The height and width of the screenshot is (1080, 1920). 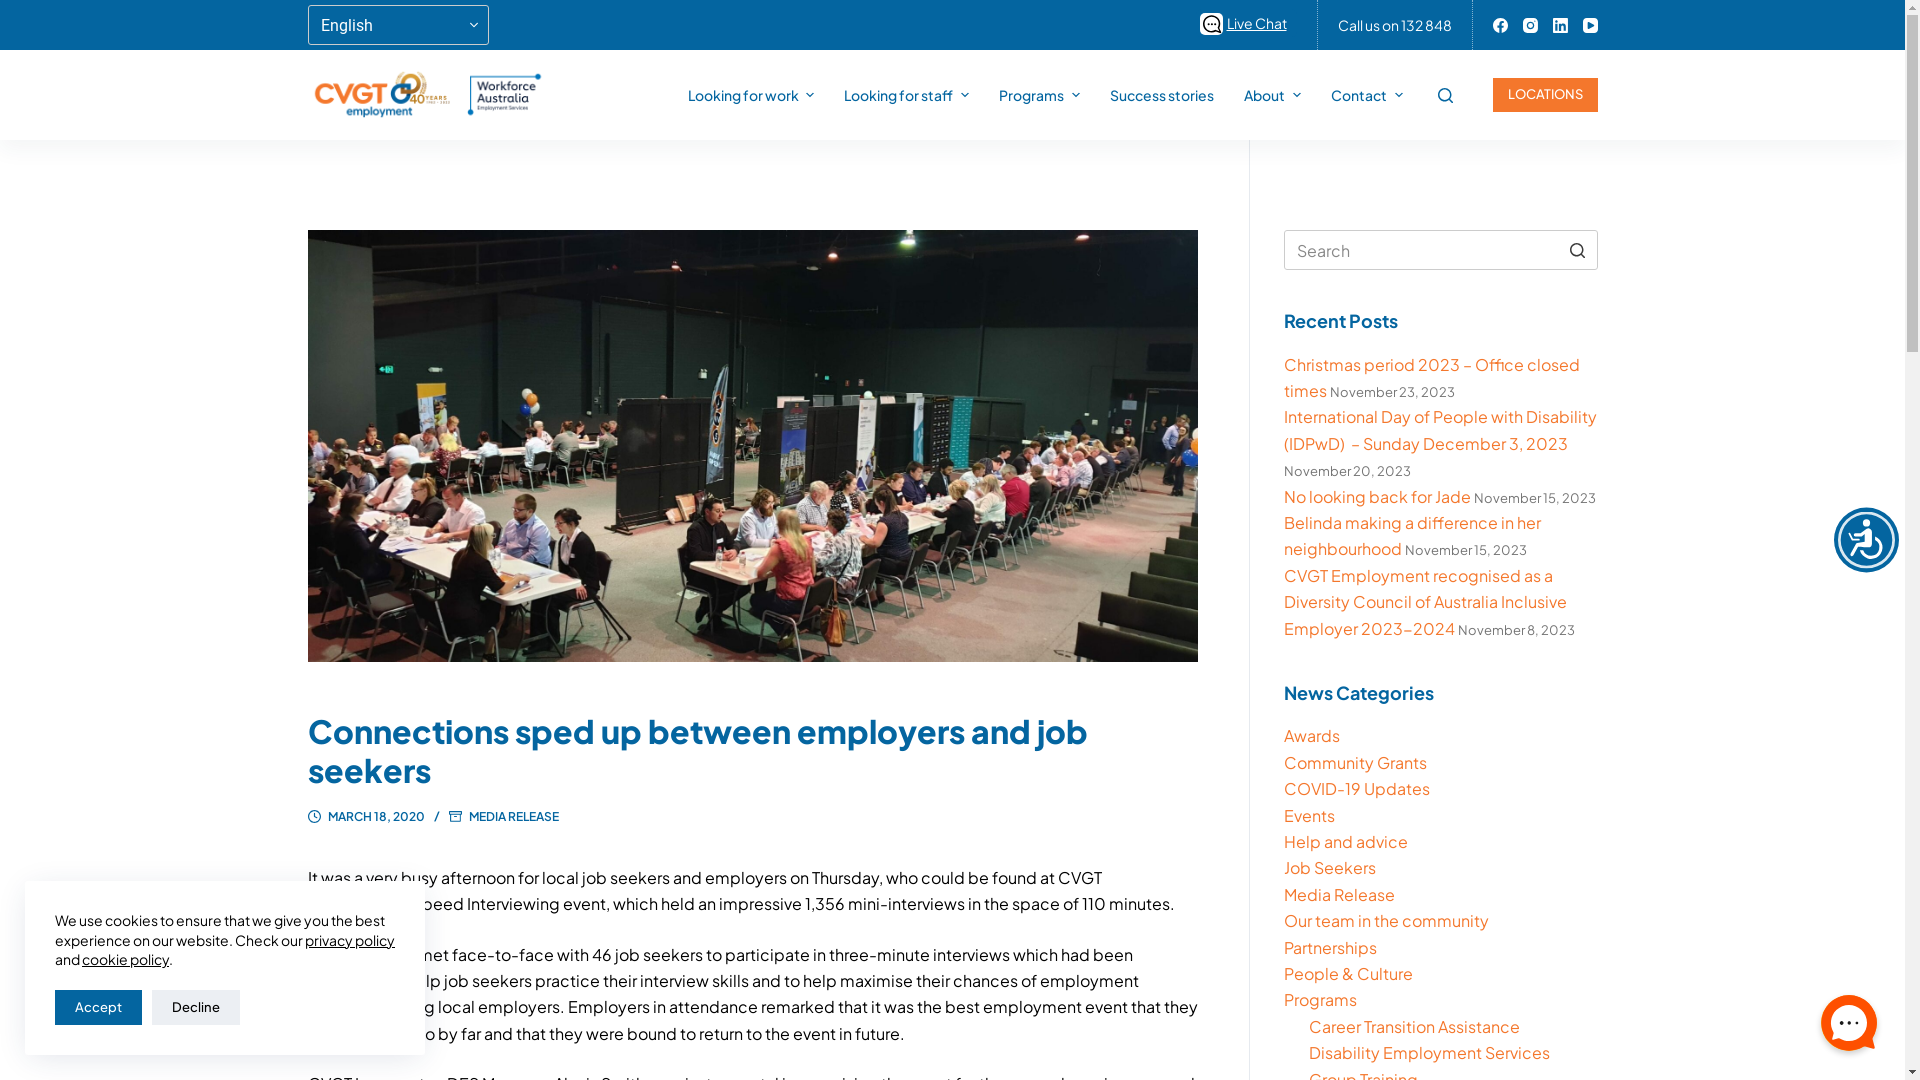 What do you see at coordinates (1312, 736) in the screenshot?
I see `Awards` at bounding box center [1312, 736].